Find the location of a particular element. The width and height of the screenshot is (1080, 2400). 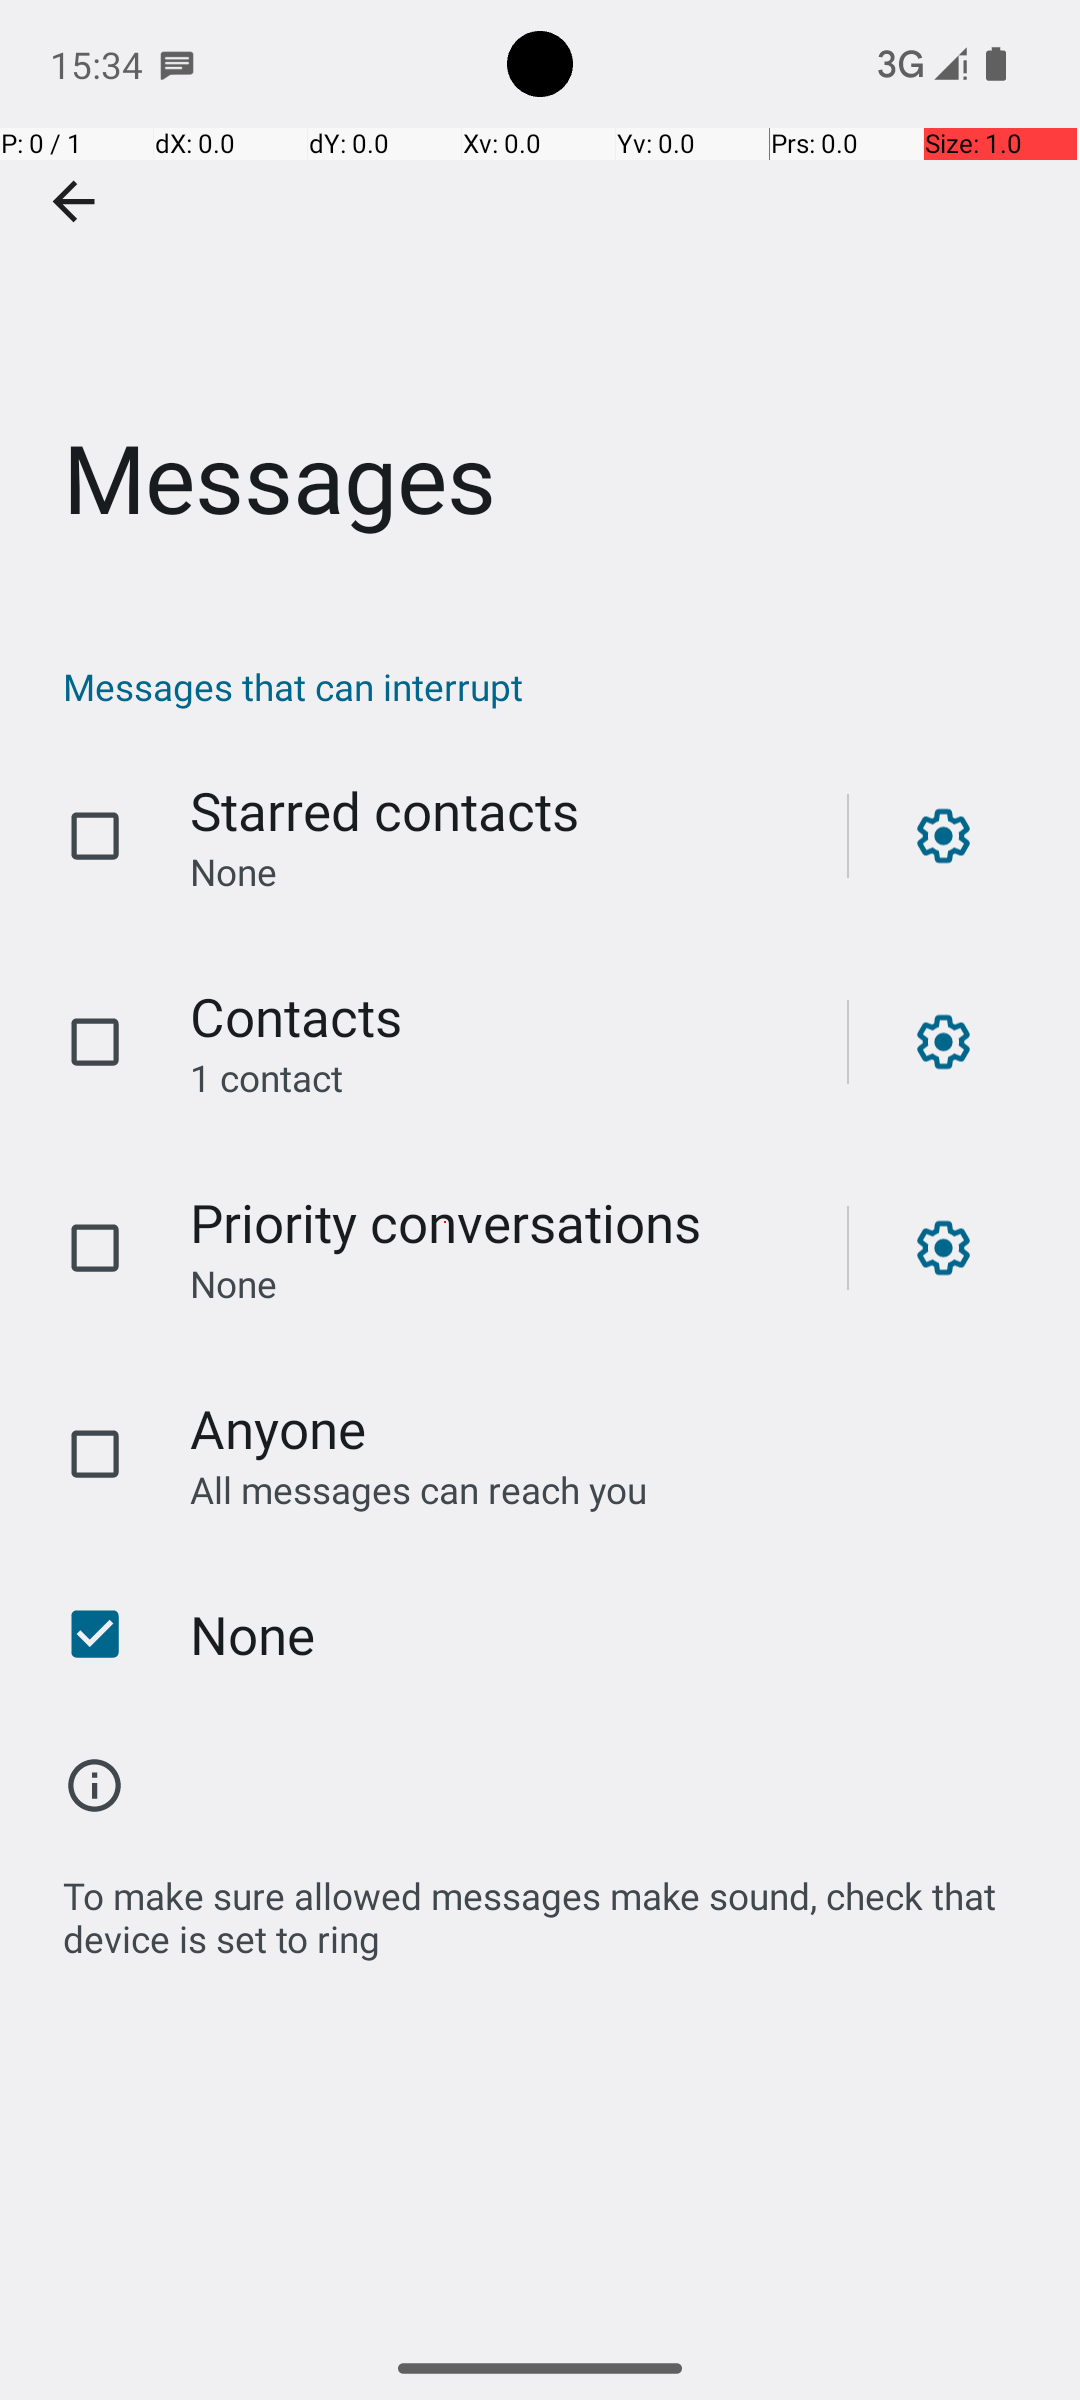

To make sure allowed messages make sound, check that device is set to ring is located at coordinates (550, 1906).